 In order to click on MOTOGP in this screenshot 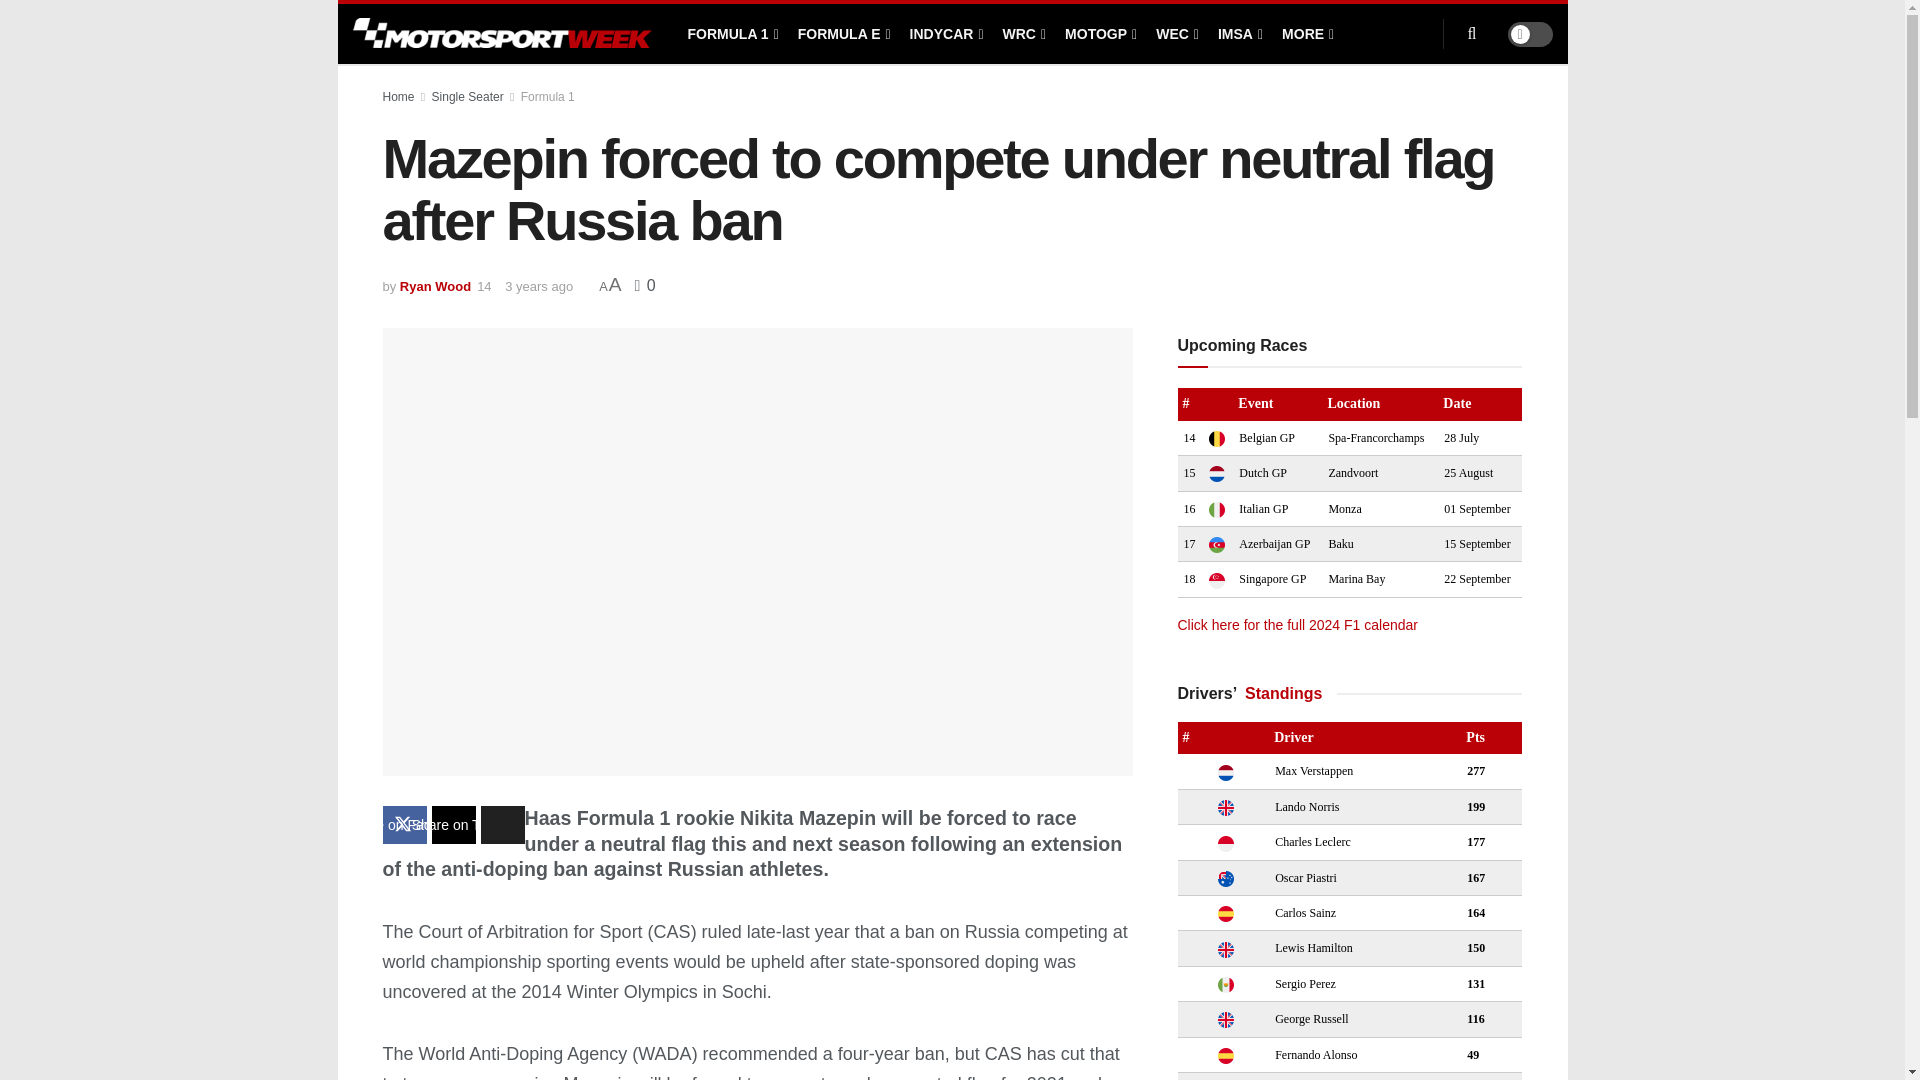, I will do `click(1100, 34)`.